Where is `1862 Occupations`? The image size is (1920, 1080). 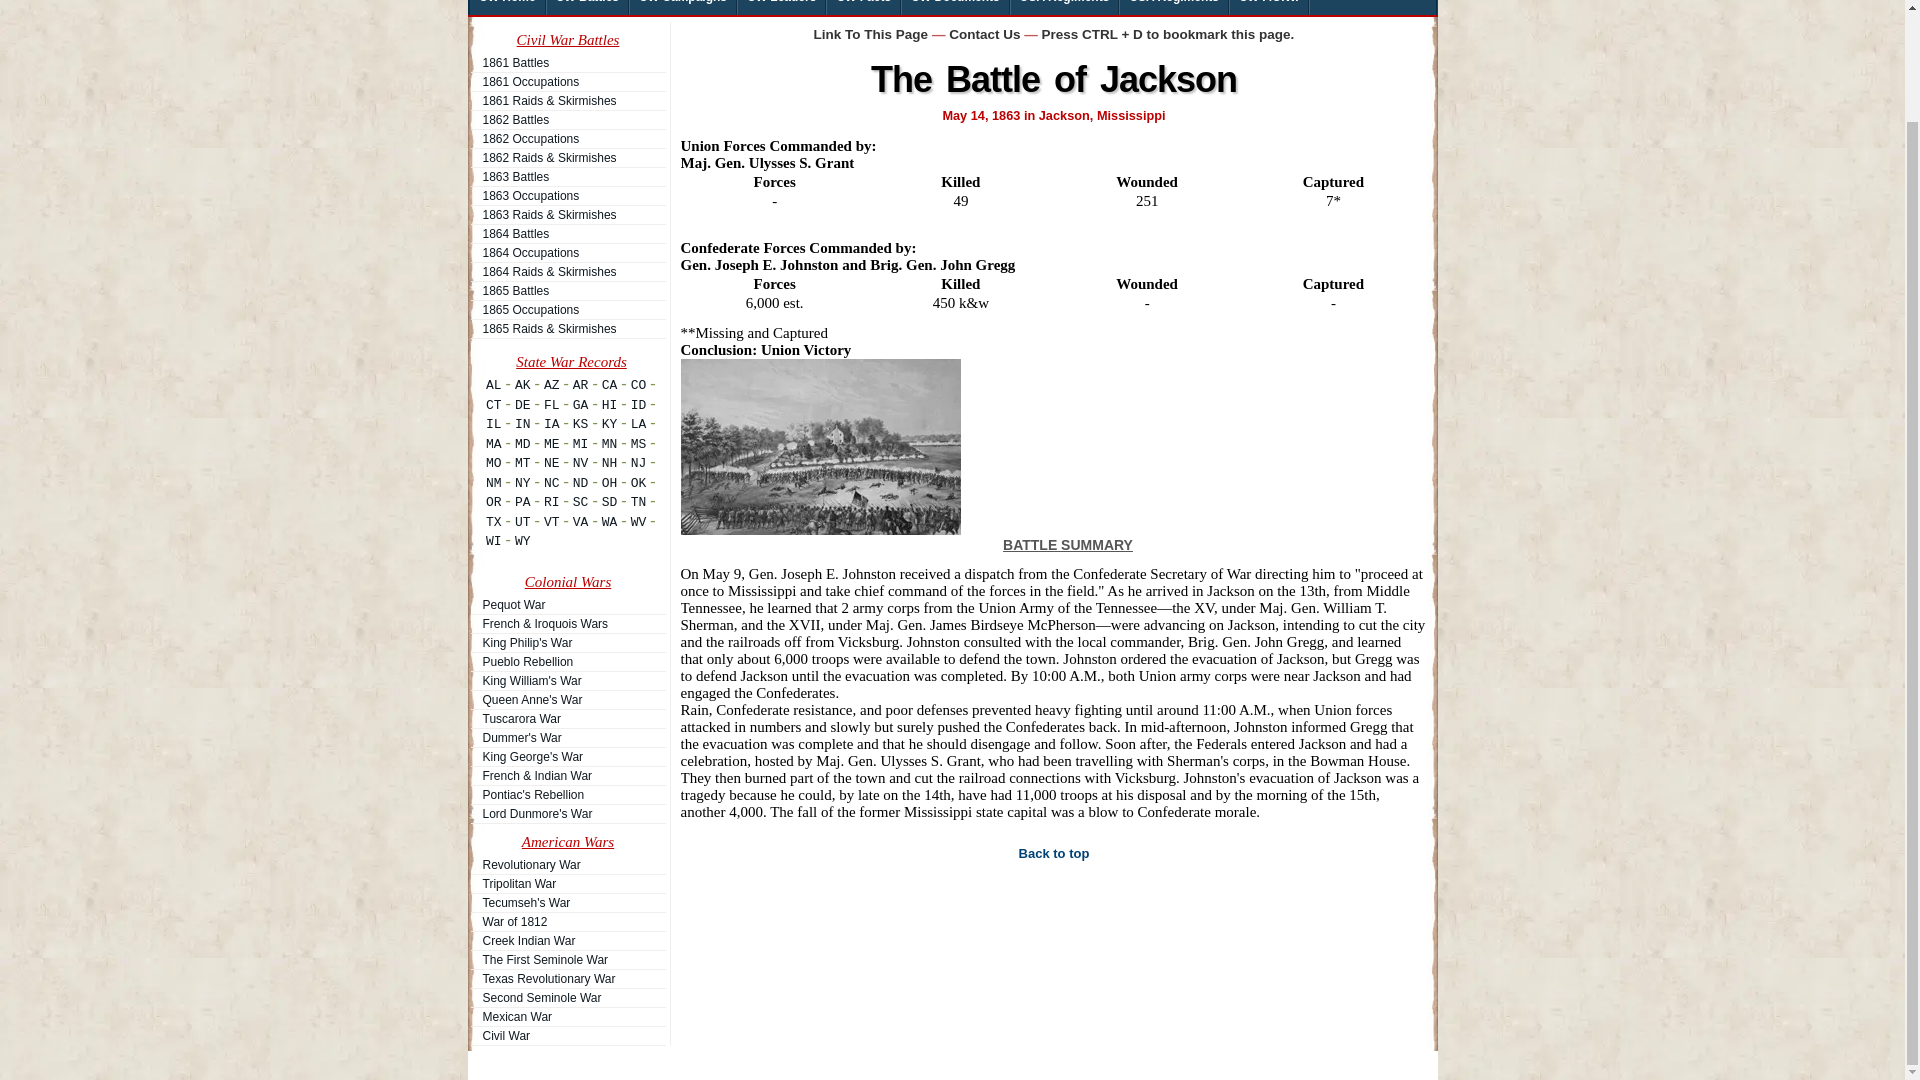 1862 Occupations is located at coordinates (567, 138).